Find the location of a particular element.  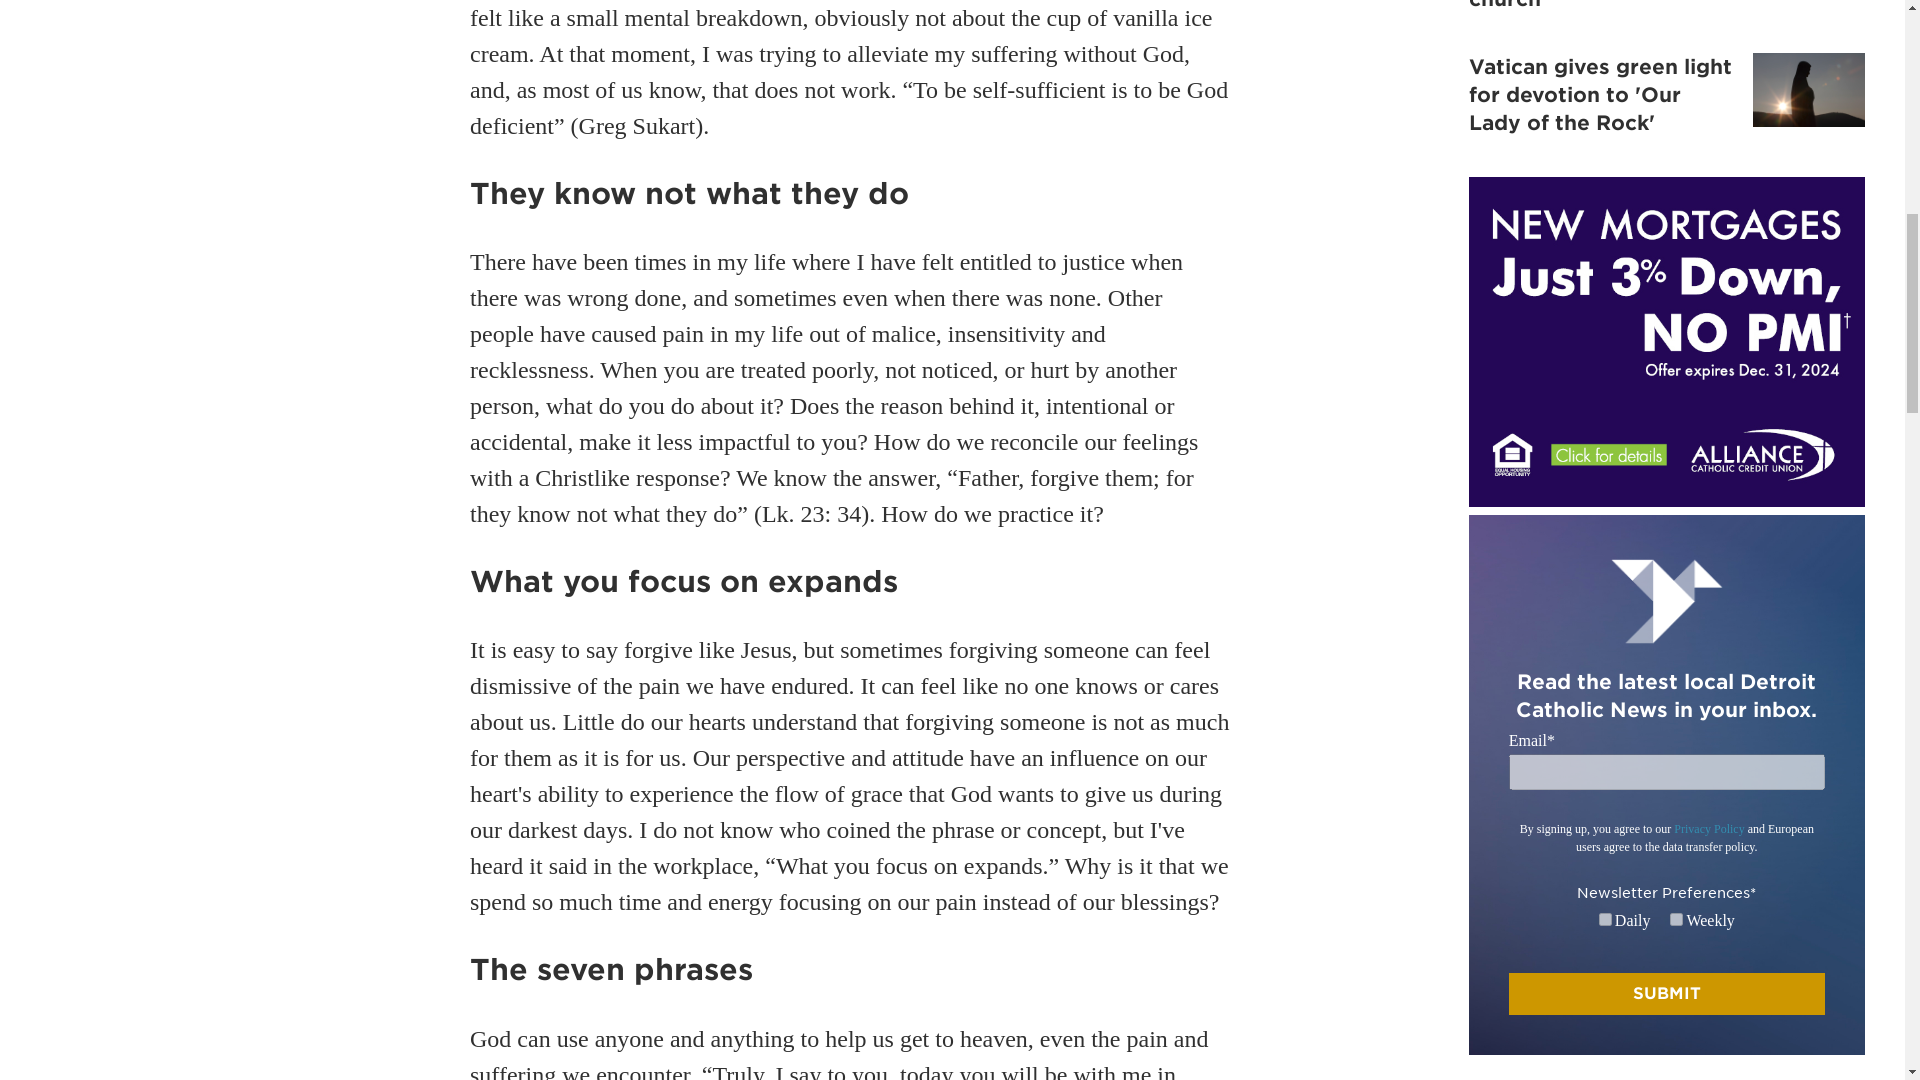

Weekly is located at coordinates (1676, 918).